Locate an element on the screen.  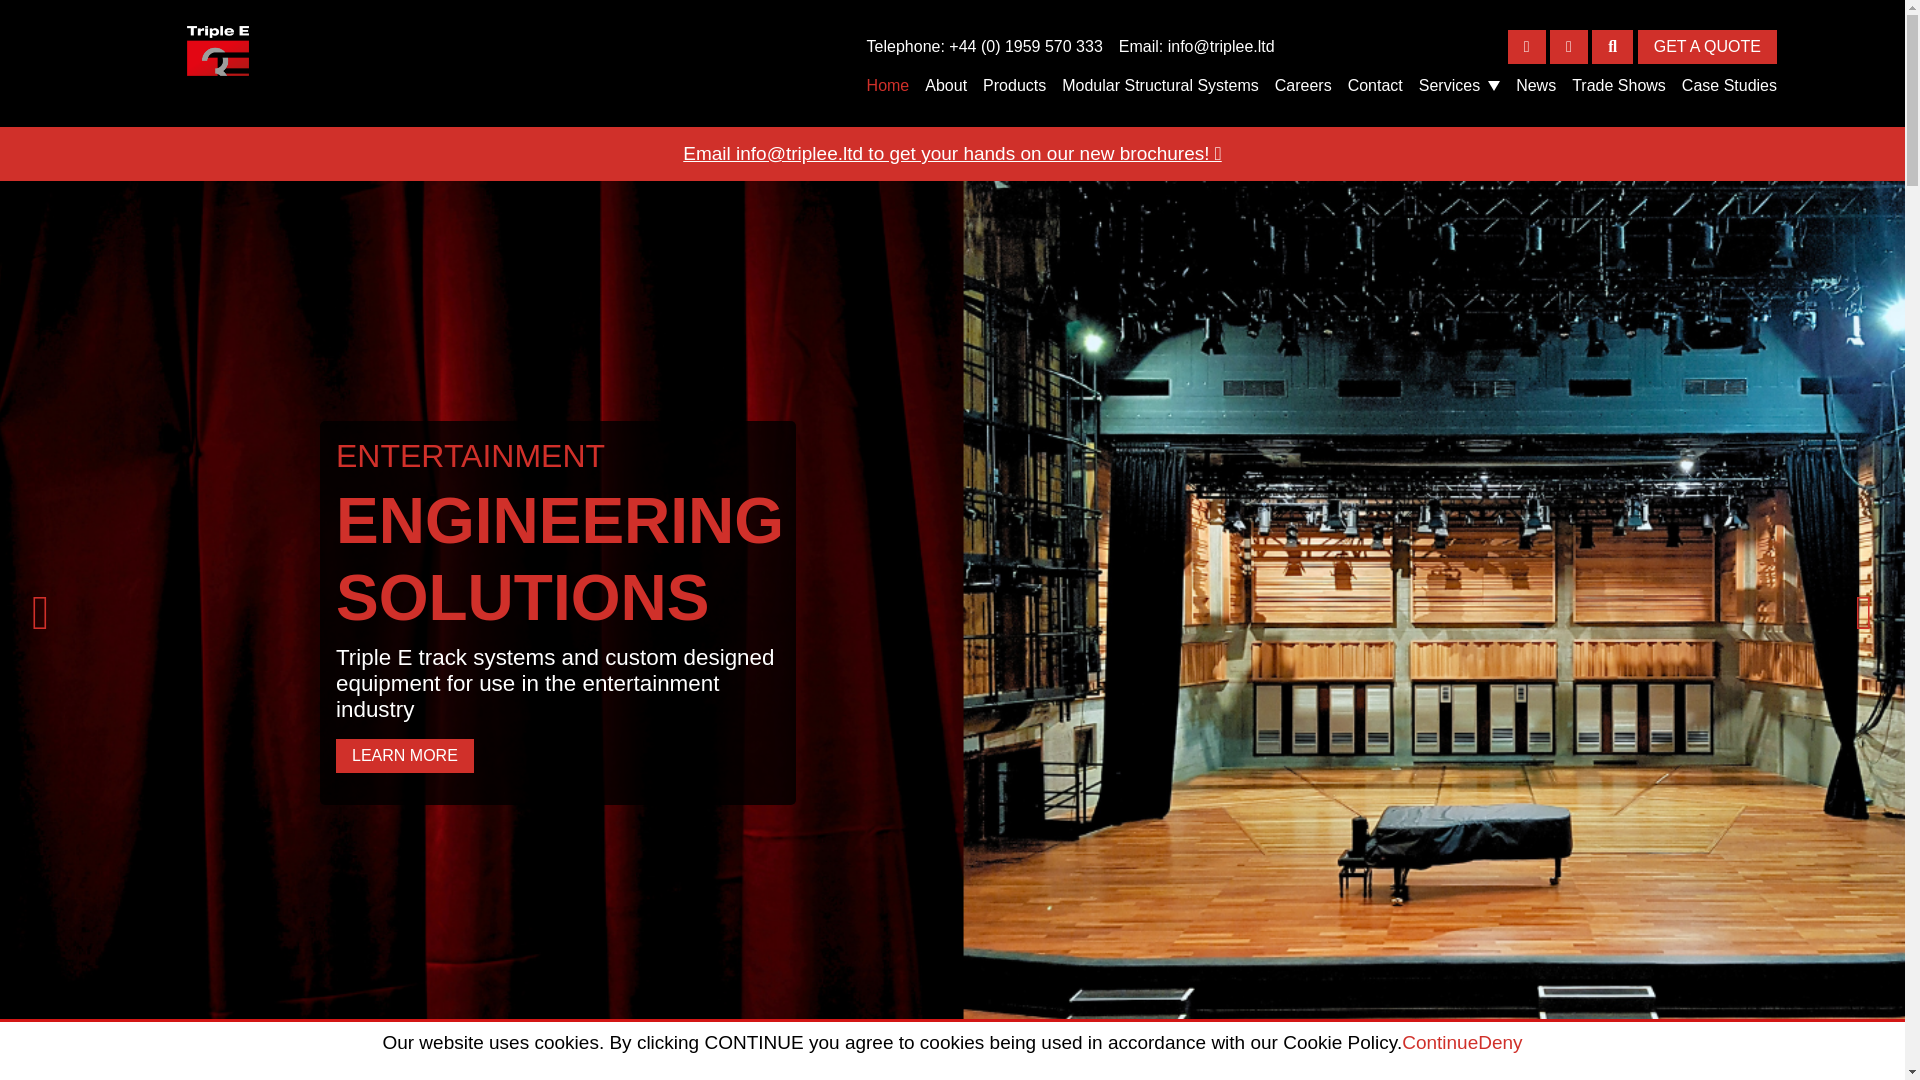
Search is located at coordinates (1612, 46).